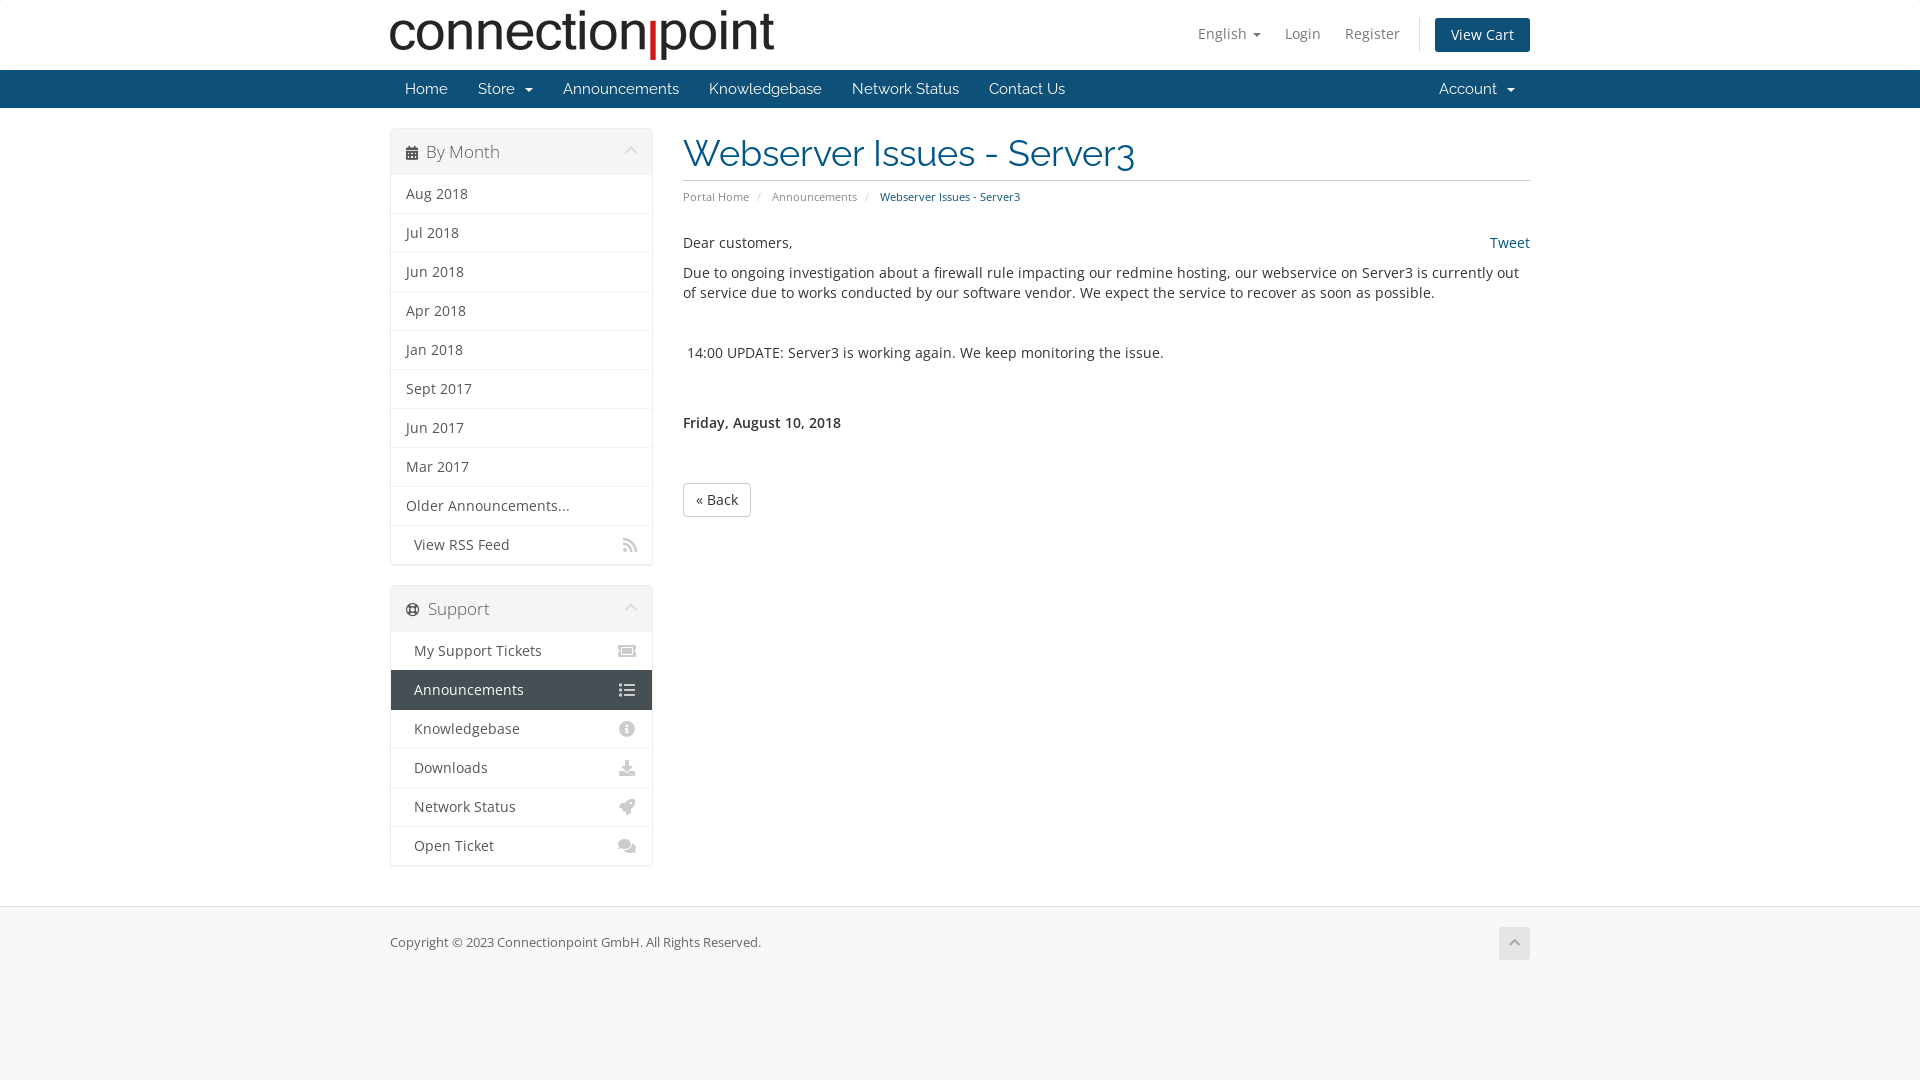 Image resolution: width=1920 pixels, height=1080 pixels. I want to click on Login, so click(1303, 34).